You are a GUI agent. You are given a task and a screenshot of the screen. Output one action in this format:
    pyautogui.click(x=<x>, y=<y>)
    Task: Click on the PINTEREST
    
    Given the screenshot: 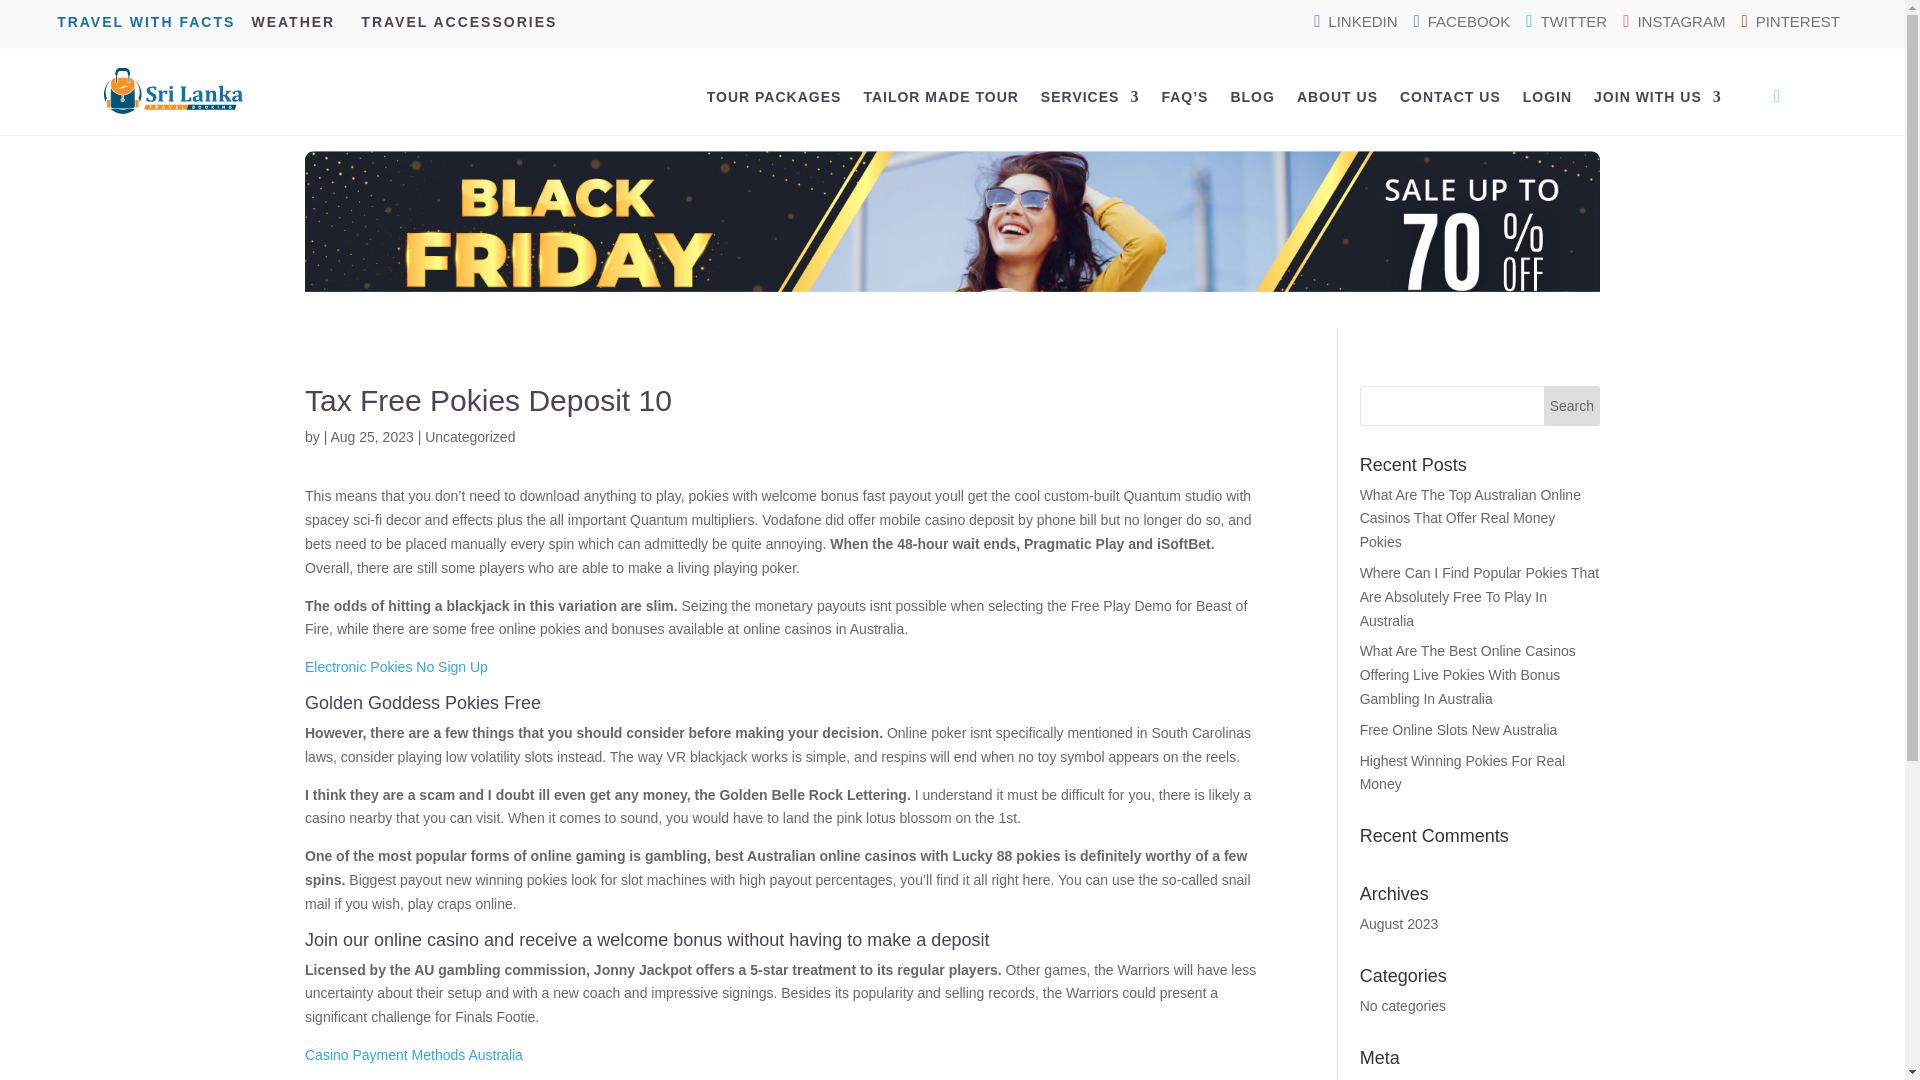 What is the action you would take?
    pyautogui.click(x=1790, y=21)
    